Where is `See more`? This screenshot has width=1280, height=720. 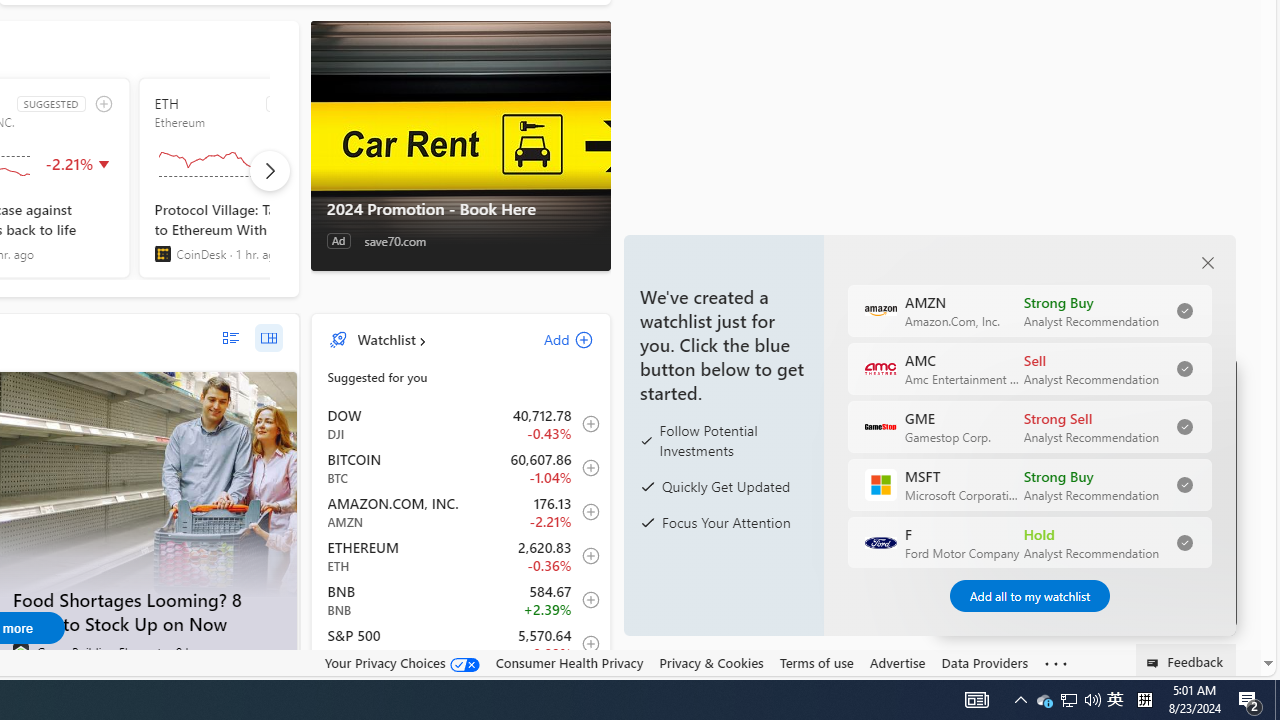 See more is located at coordinates (1056, 664).